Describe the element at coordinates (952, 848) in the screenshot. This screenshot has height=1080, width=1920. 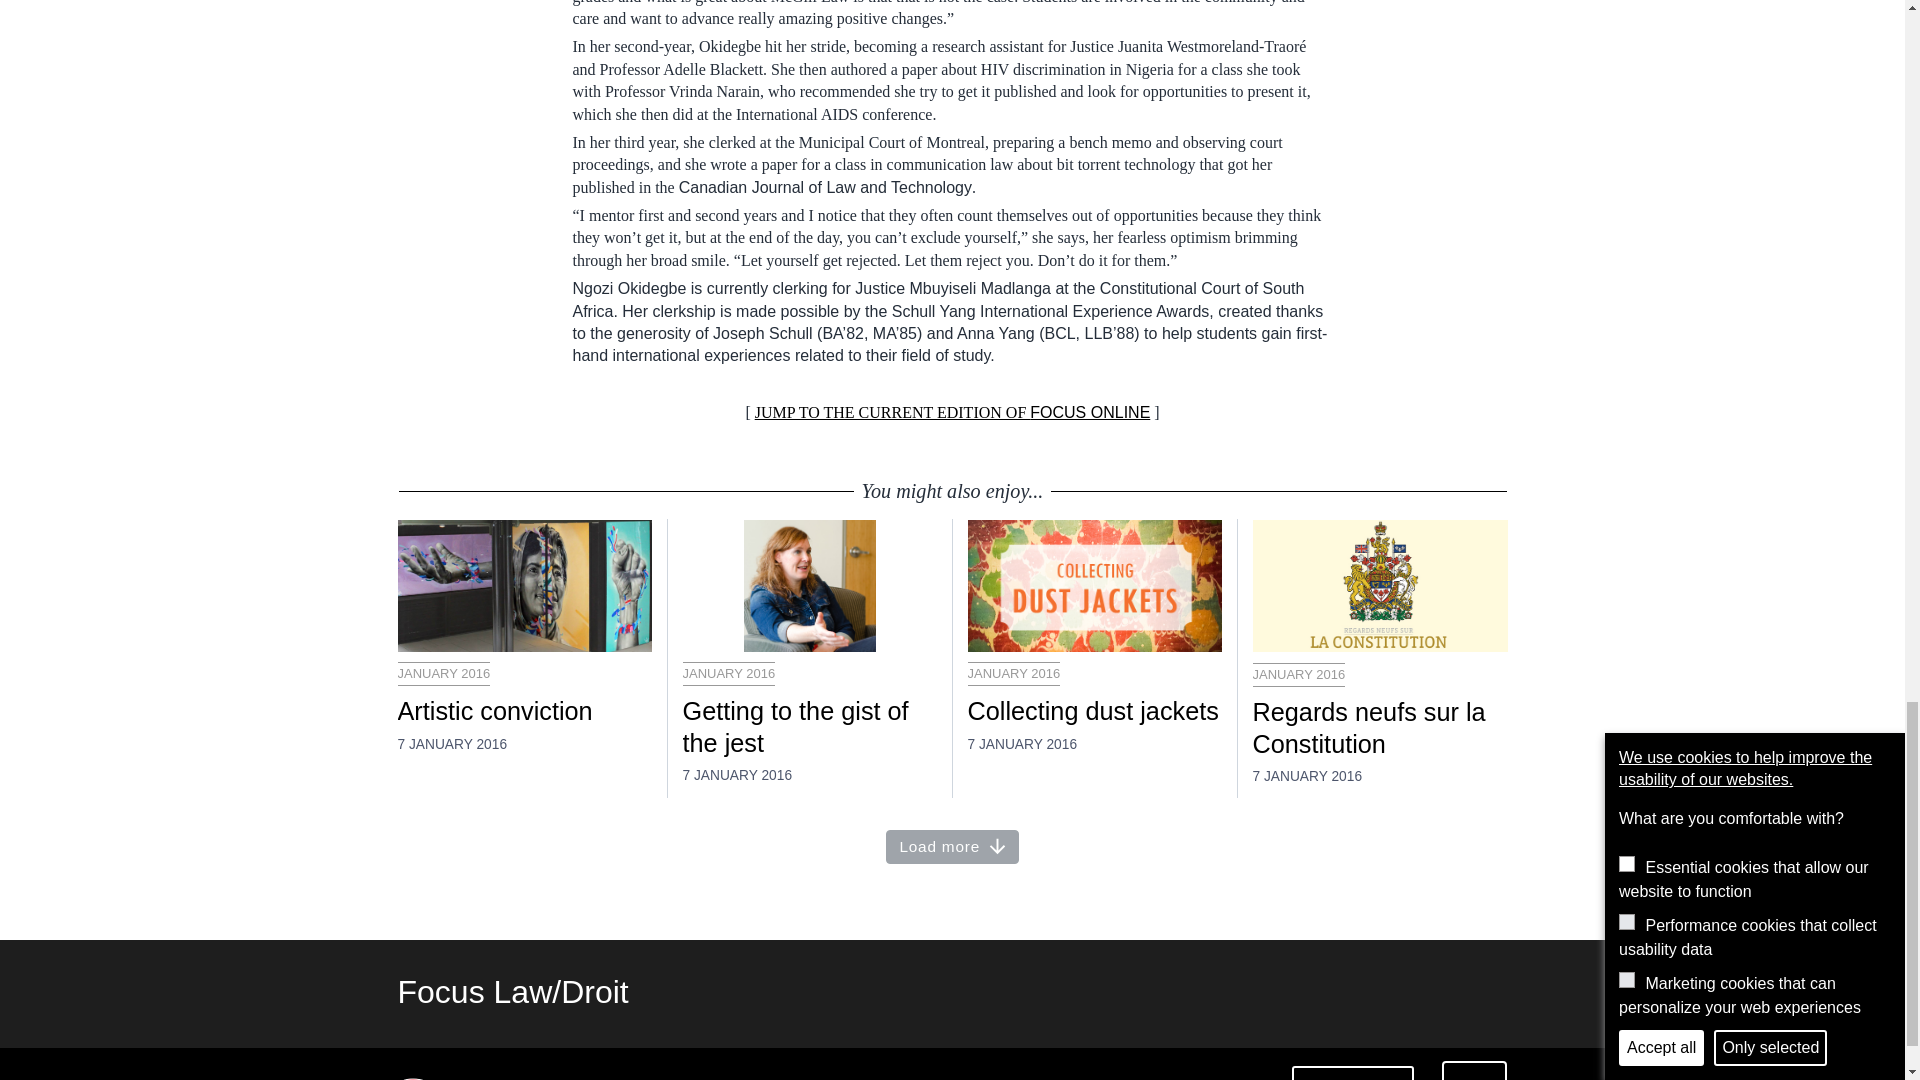
I see `Load more` at that location.